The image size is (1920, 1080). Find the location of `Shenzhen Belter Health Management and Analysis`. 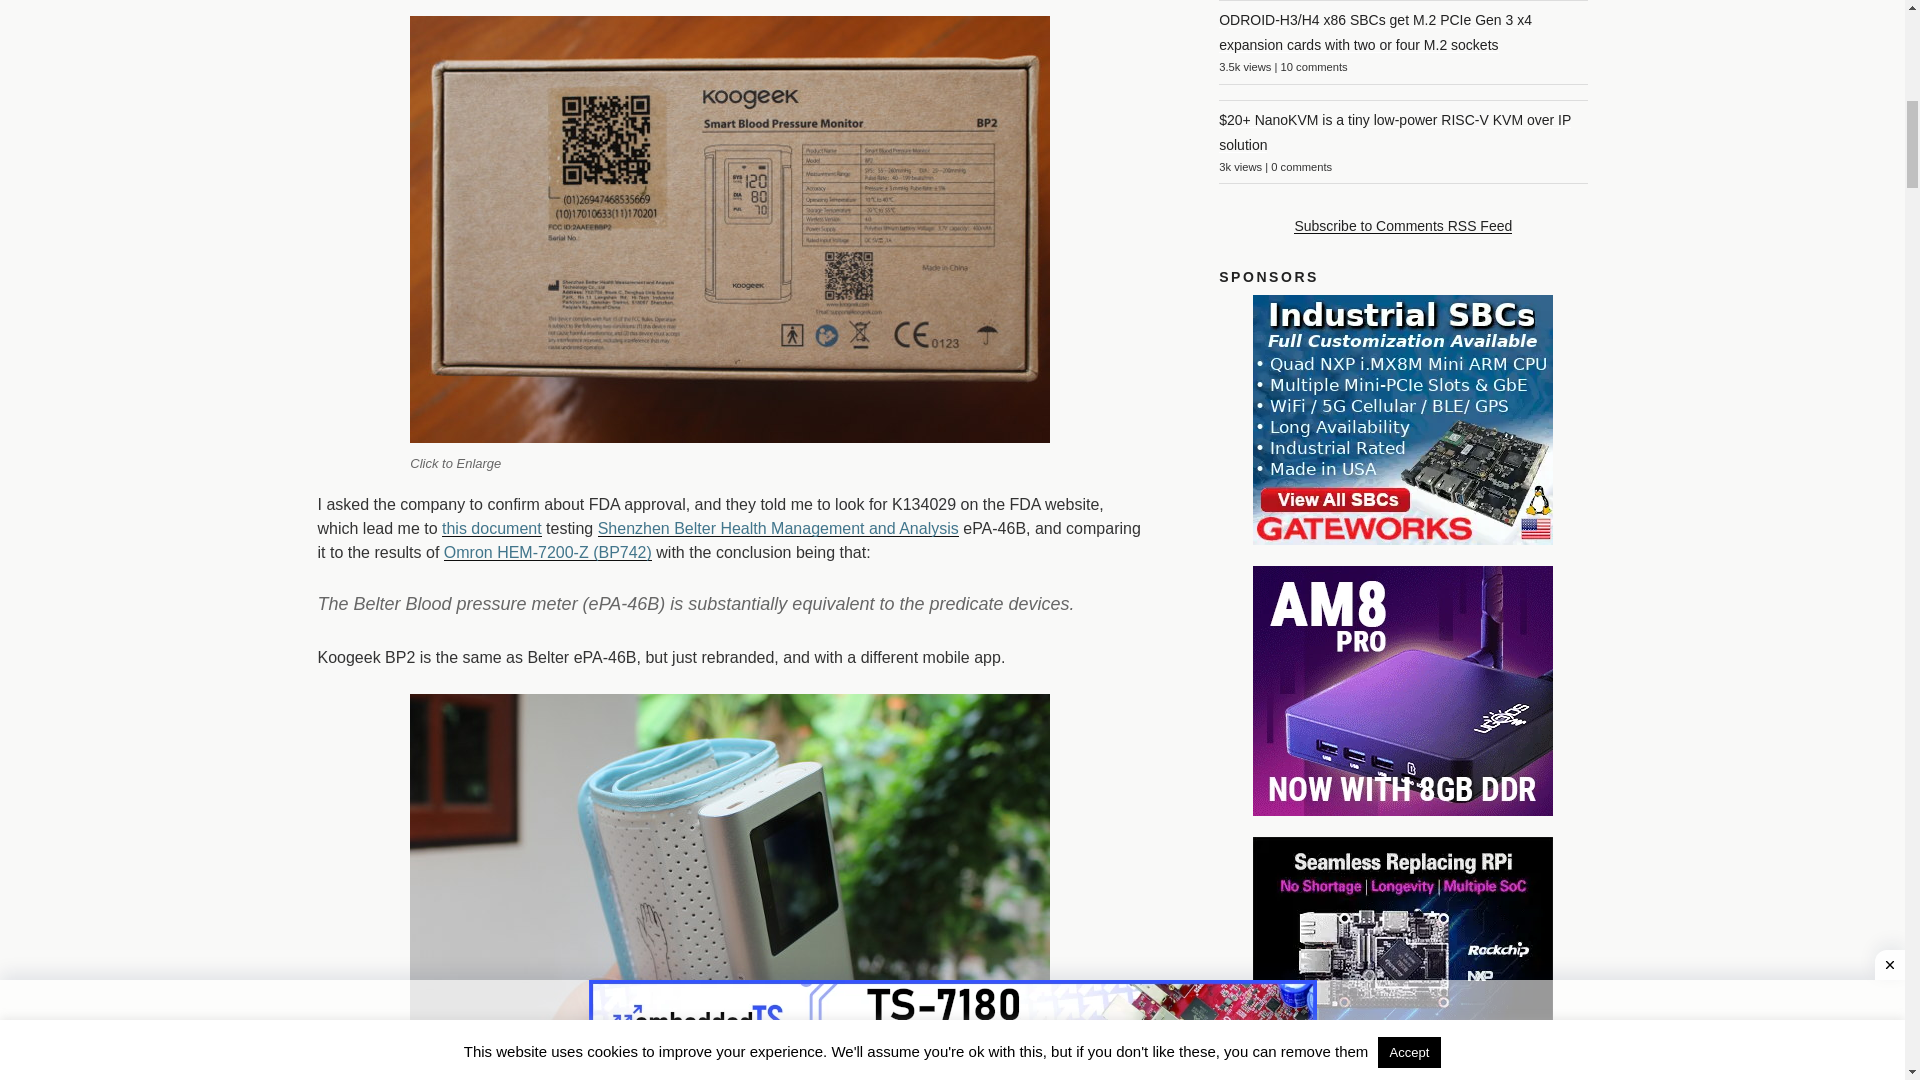

Shenzhen Belter Health Management and Analysis is located at coordinates (778, 528).